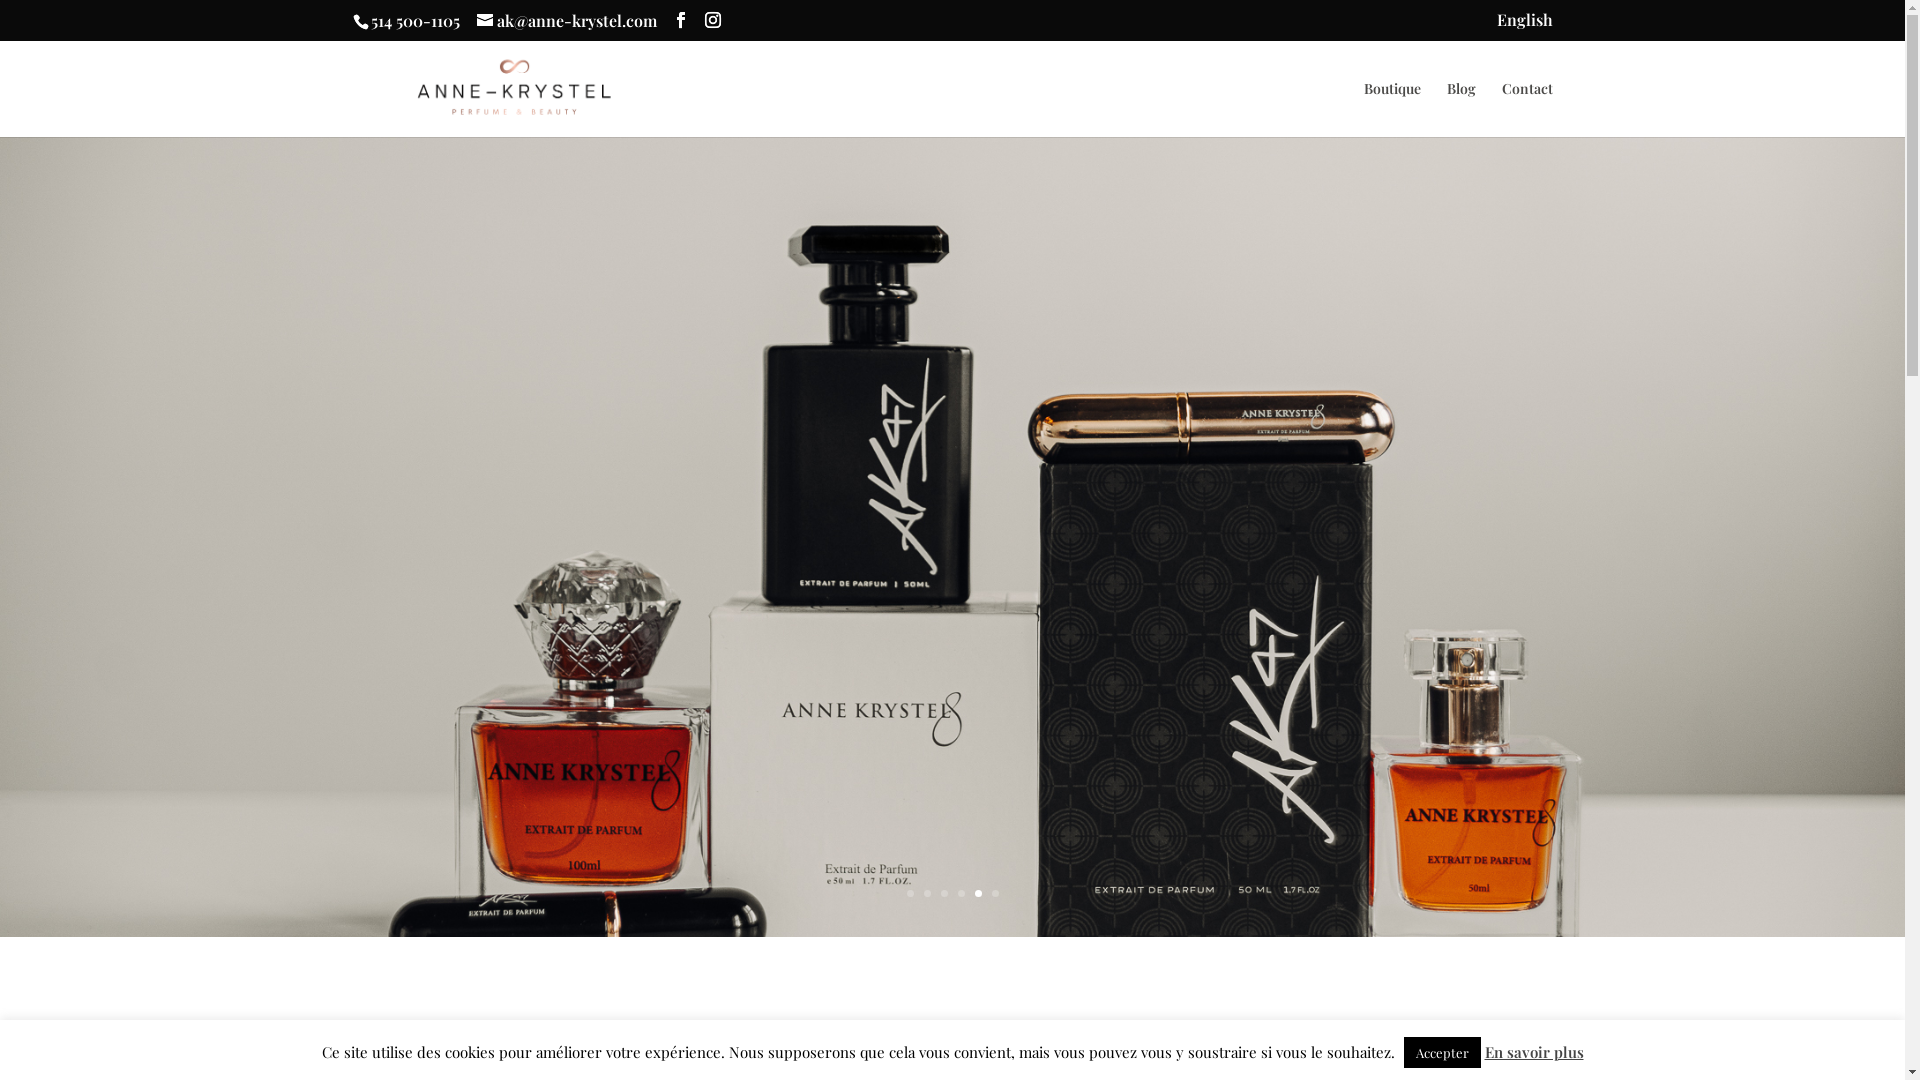 The width and height of the screenshot is (1920, 1080). I want to click on ak@anne-krystel.com, so click(566, 20).